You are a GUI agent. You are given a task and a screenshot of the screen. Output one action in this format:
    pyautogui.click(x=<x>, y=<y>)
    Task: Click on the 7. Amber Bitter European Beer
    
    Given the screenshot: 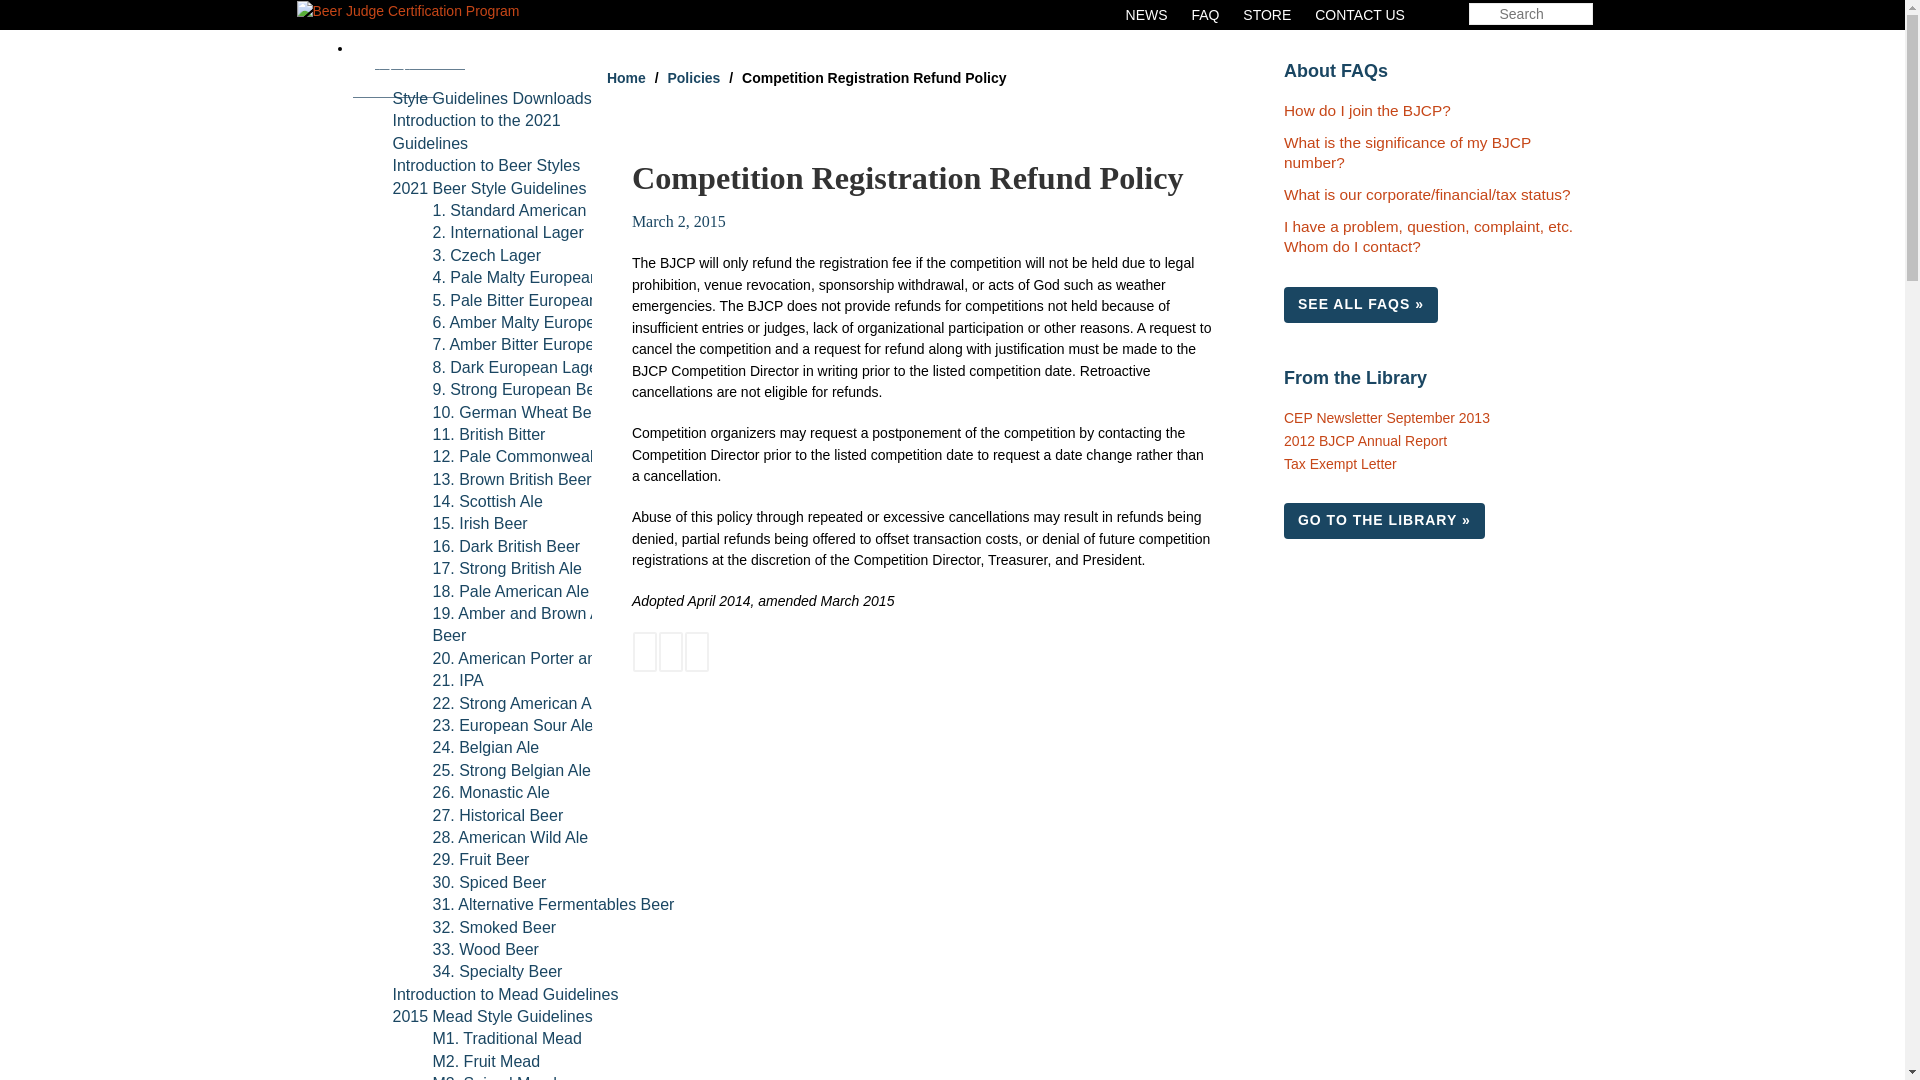 What is the action you would take?
    pyautogui.click(x=541, y=344)
    